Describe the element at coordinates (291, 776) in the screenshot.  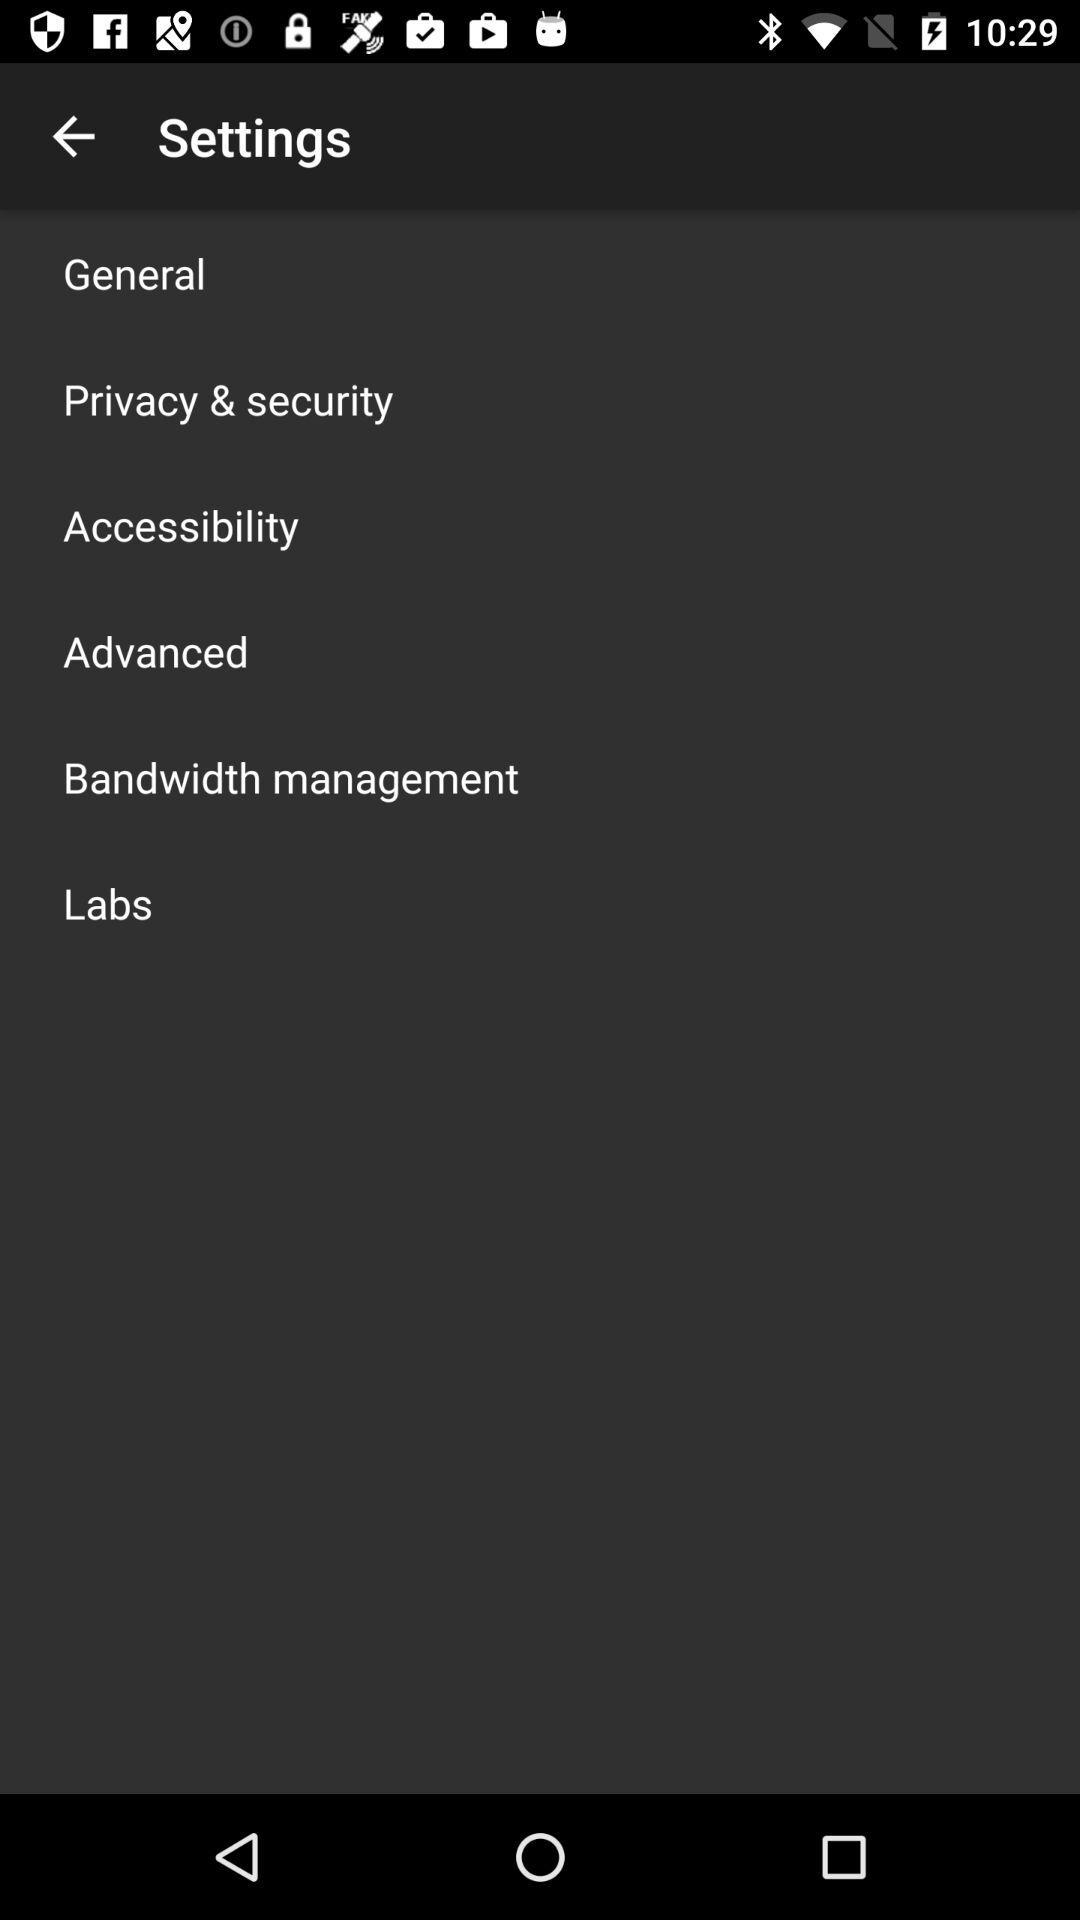
I see `open item above labs item` at that location.